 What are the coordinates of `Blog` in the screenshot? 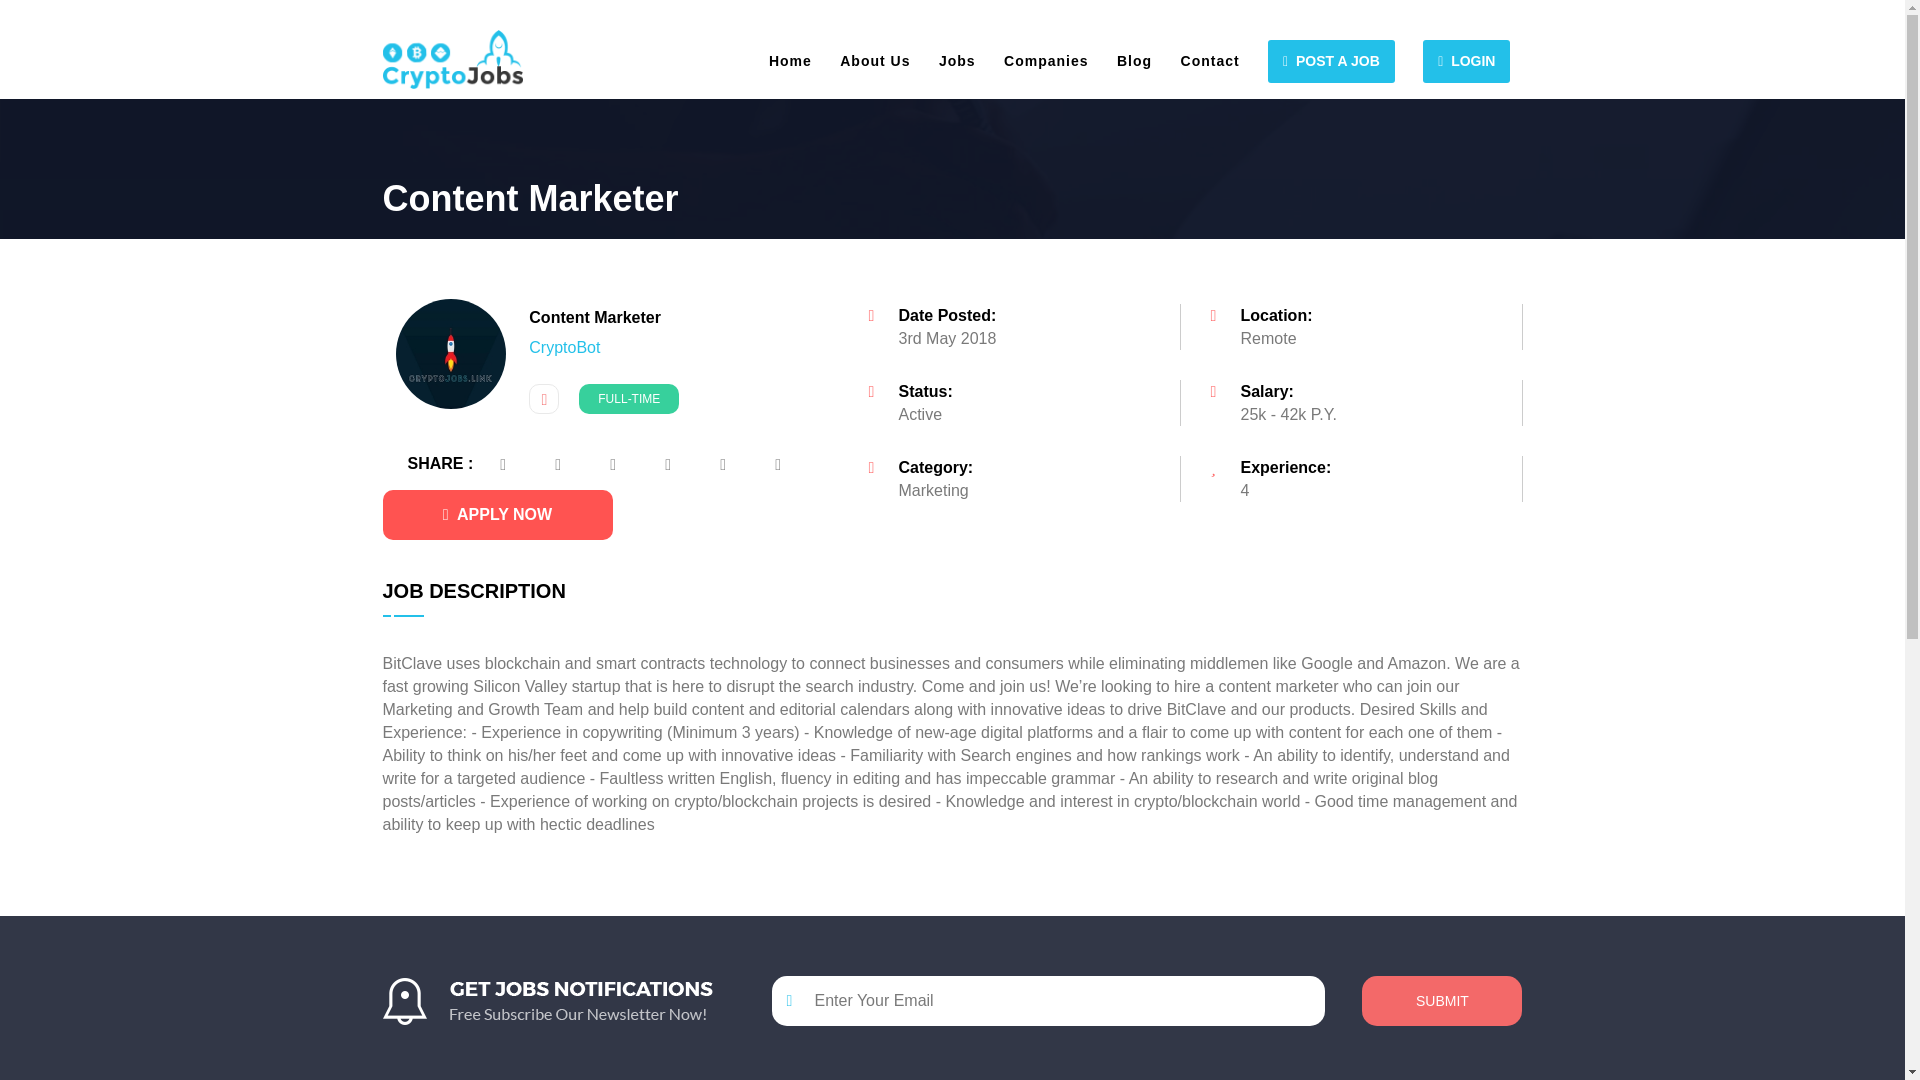 It's located at (1134, 61).